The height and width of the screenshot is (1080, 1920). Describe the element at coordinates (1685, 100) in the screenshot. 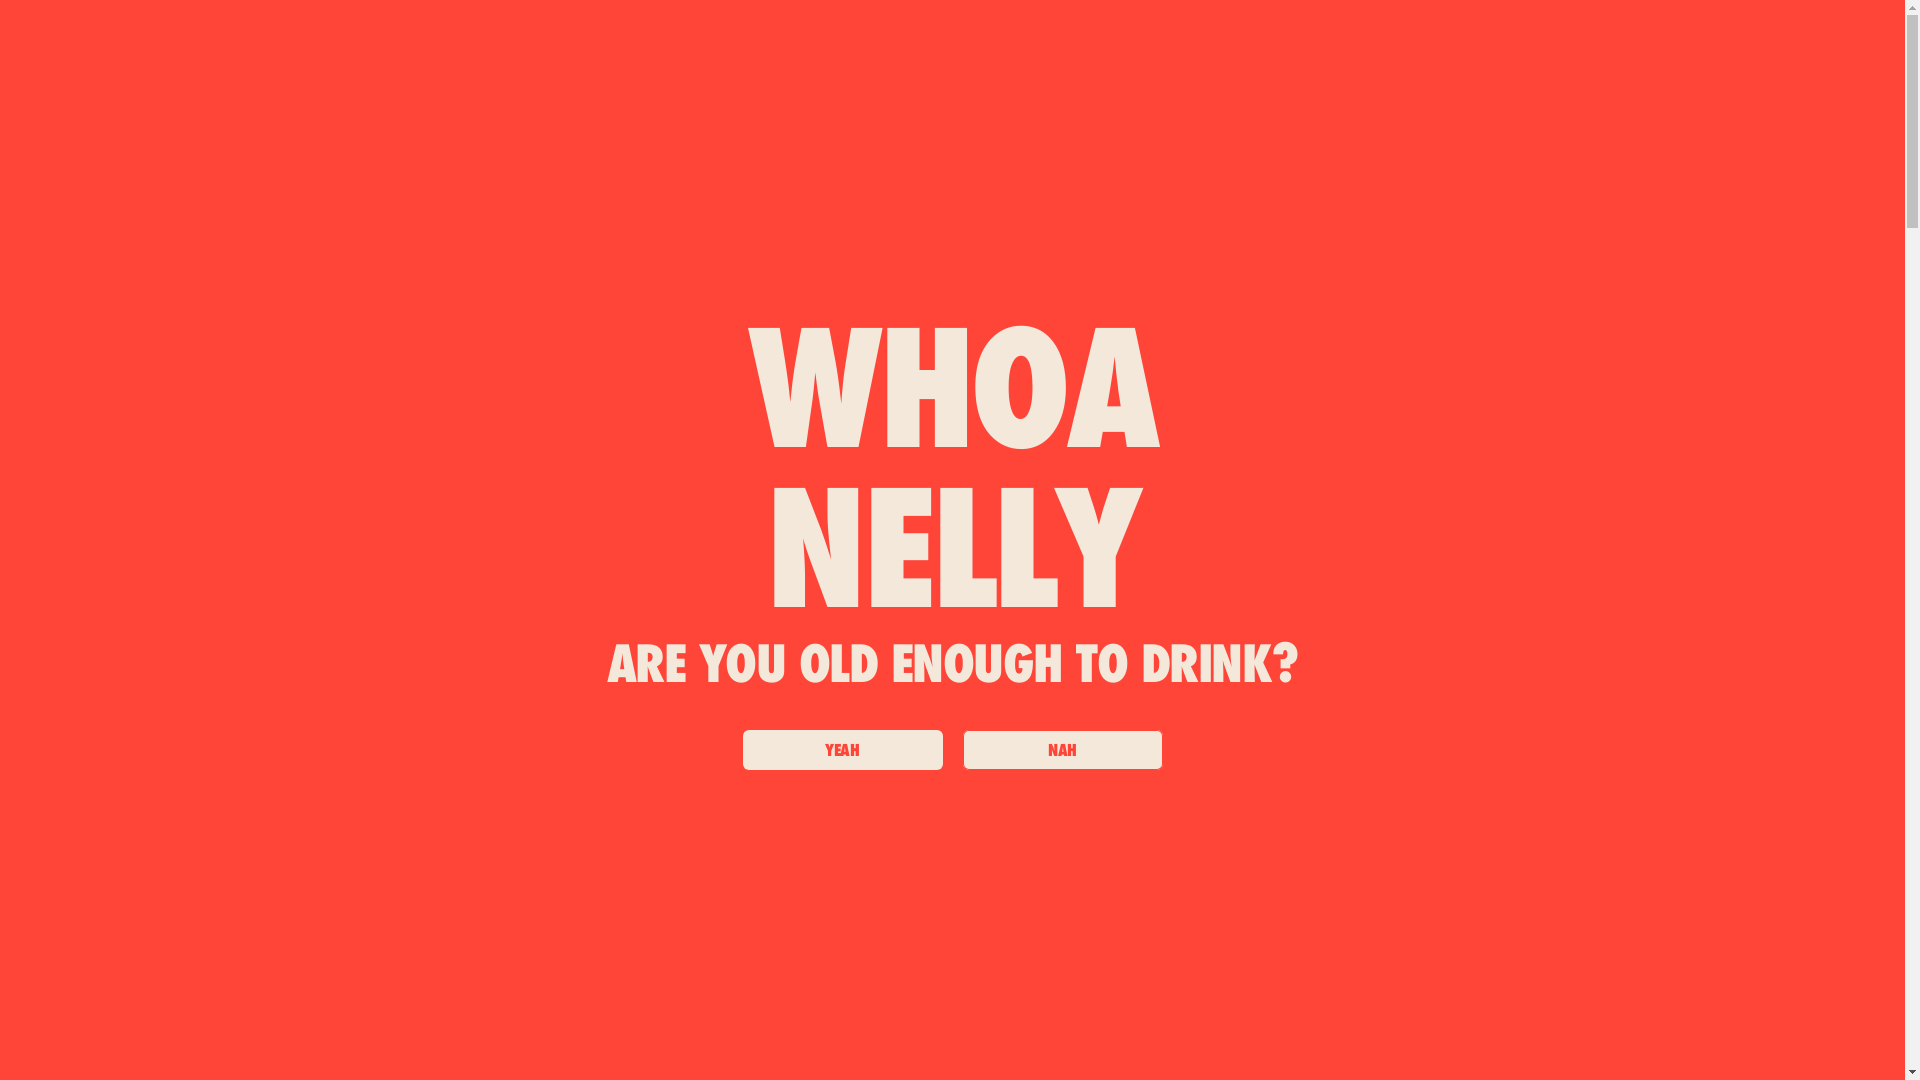

I see `Search` at that location.